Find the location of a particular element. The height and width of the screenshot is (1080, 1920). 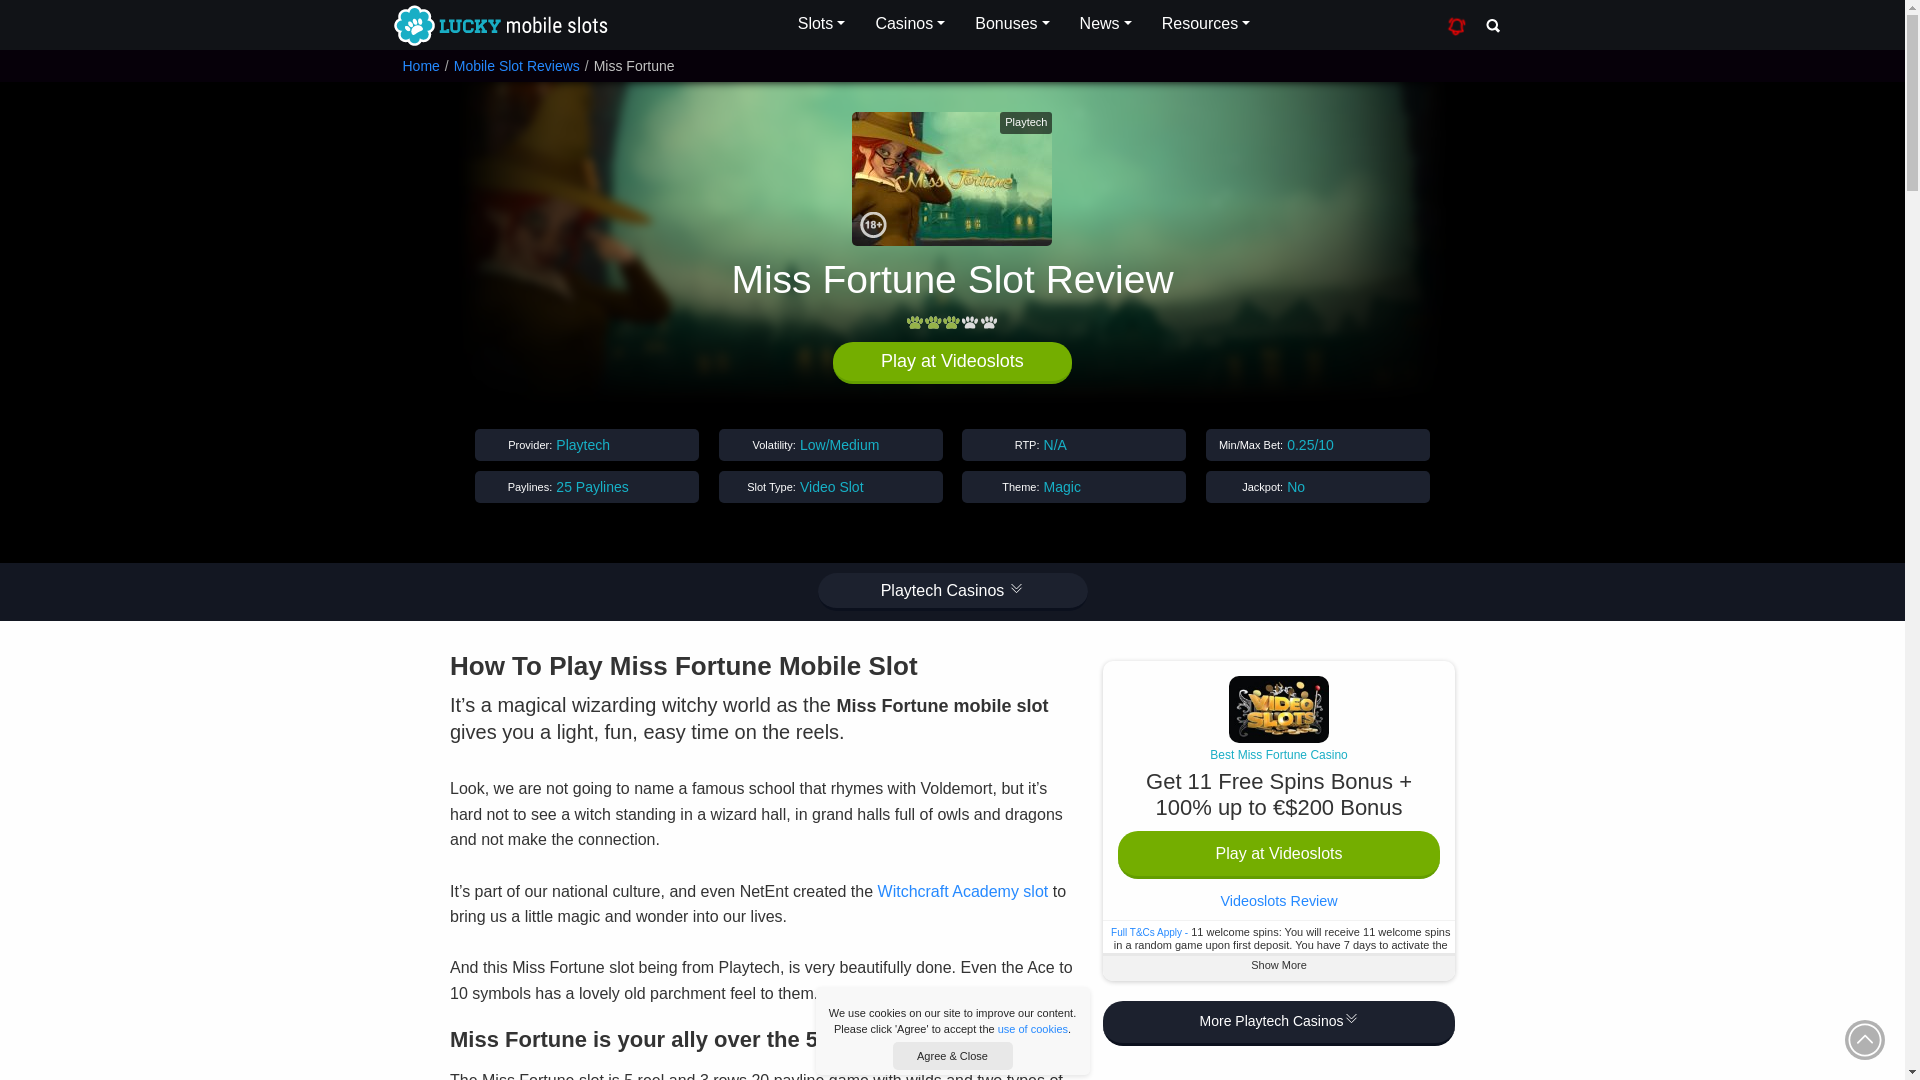

More Playtech Casinos is located at coordinates (1278, 1024).